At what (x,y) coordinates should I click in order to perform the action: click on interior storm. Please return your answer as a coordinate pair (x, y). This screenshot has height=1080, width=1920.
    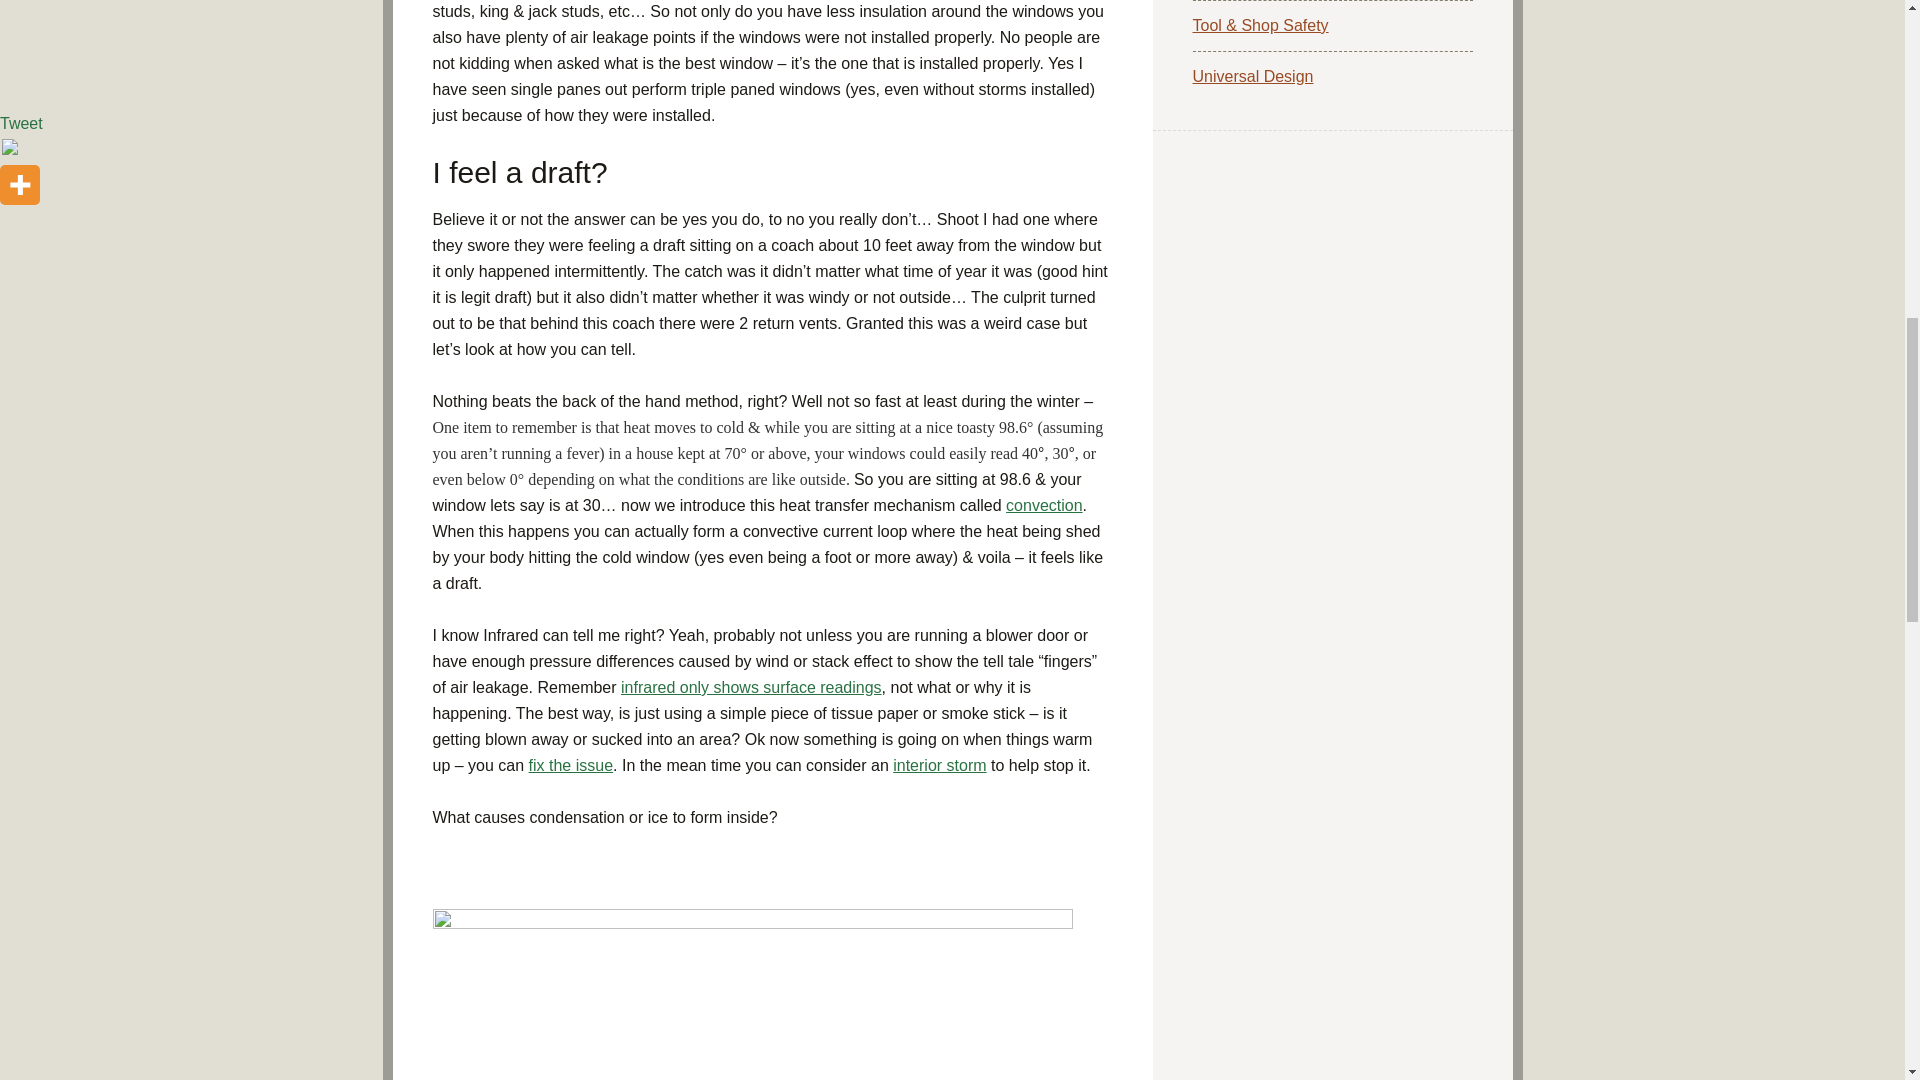
    Looking at the image, I should click on (939, 766).